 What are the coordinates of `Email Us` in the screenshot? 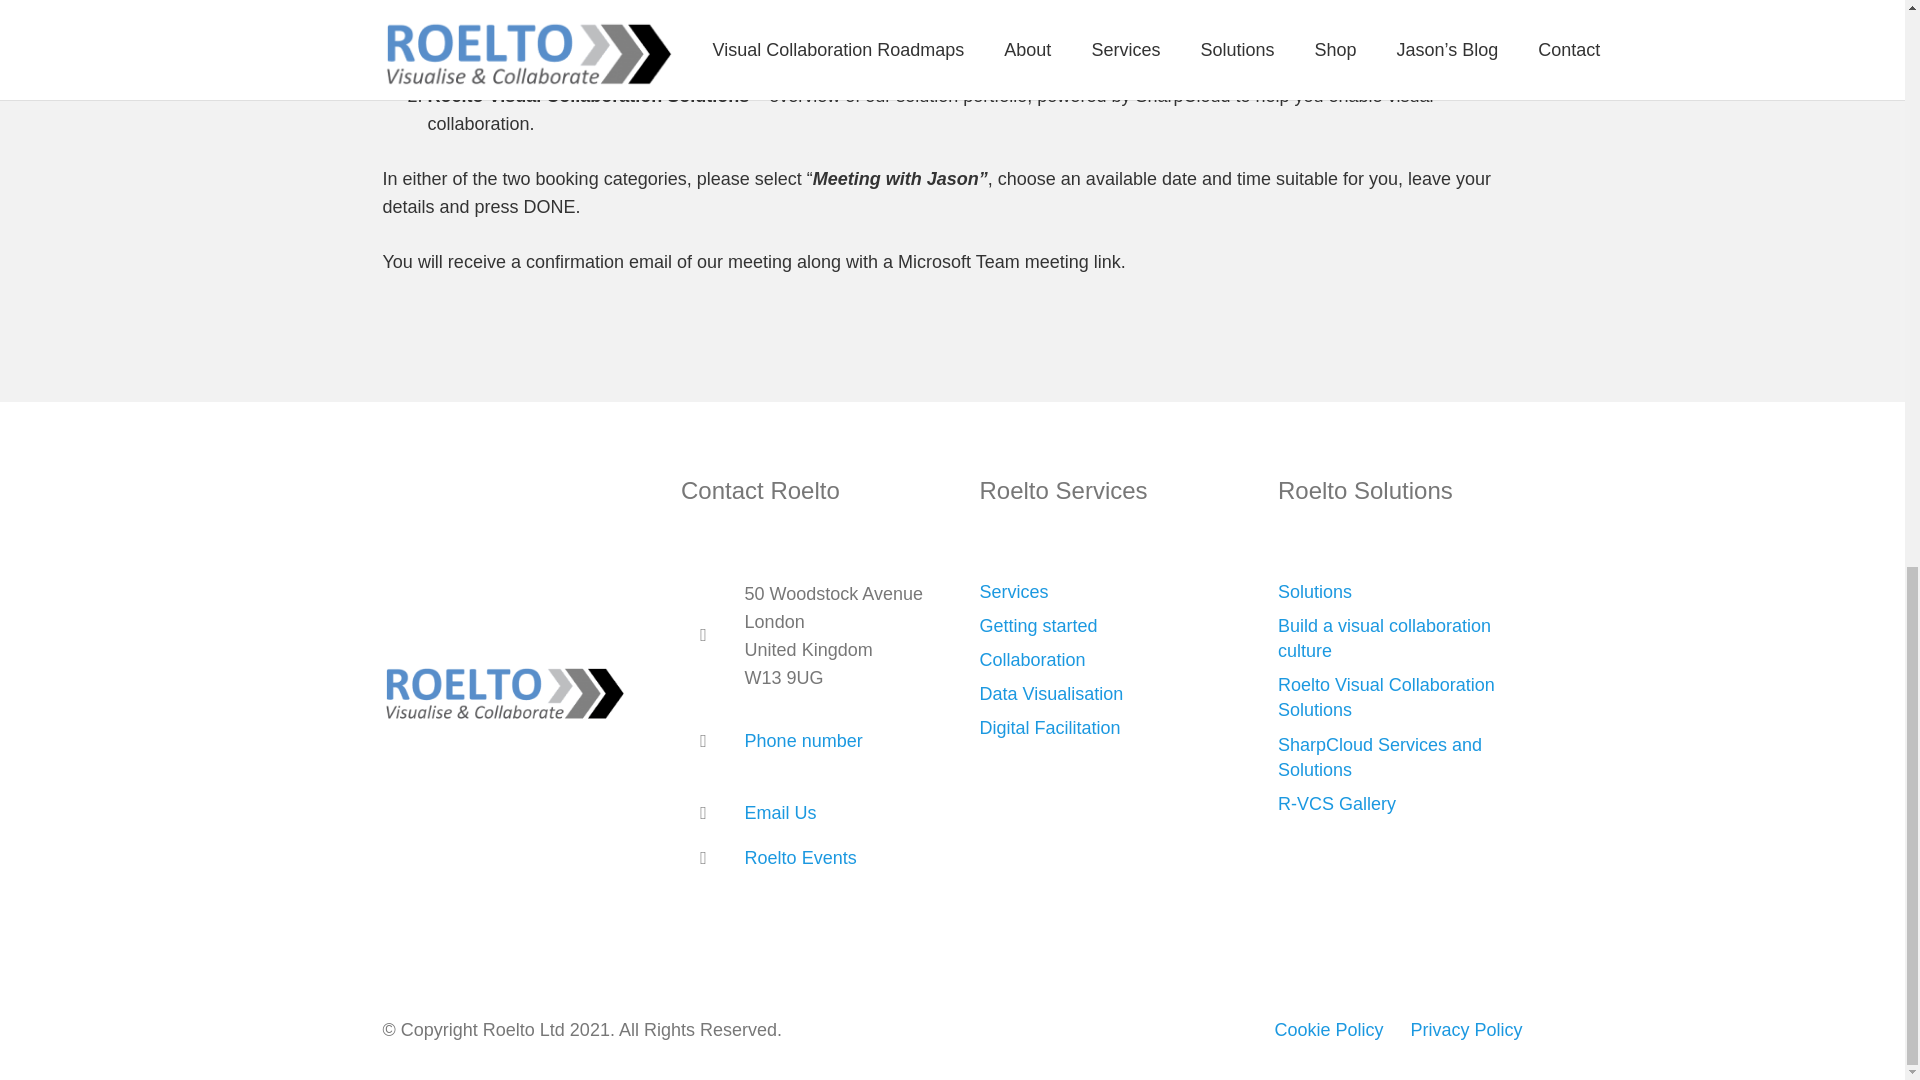 It's located at (780, 812).